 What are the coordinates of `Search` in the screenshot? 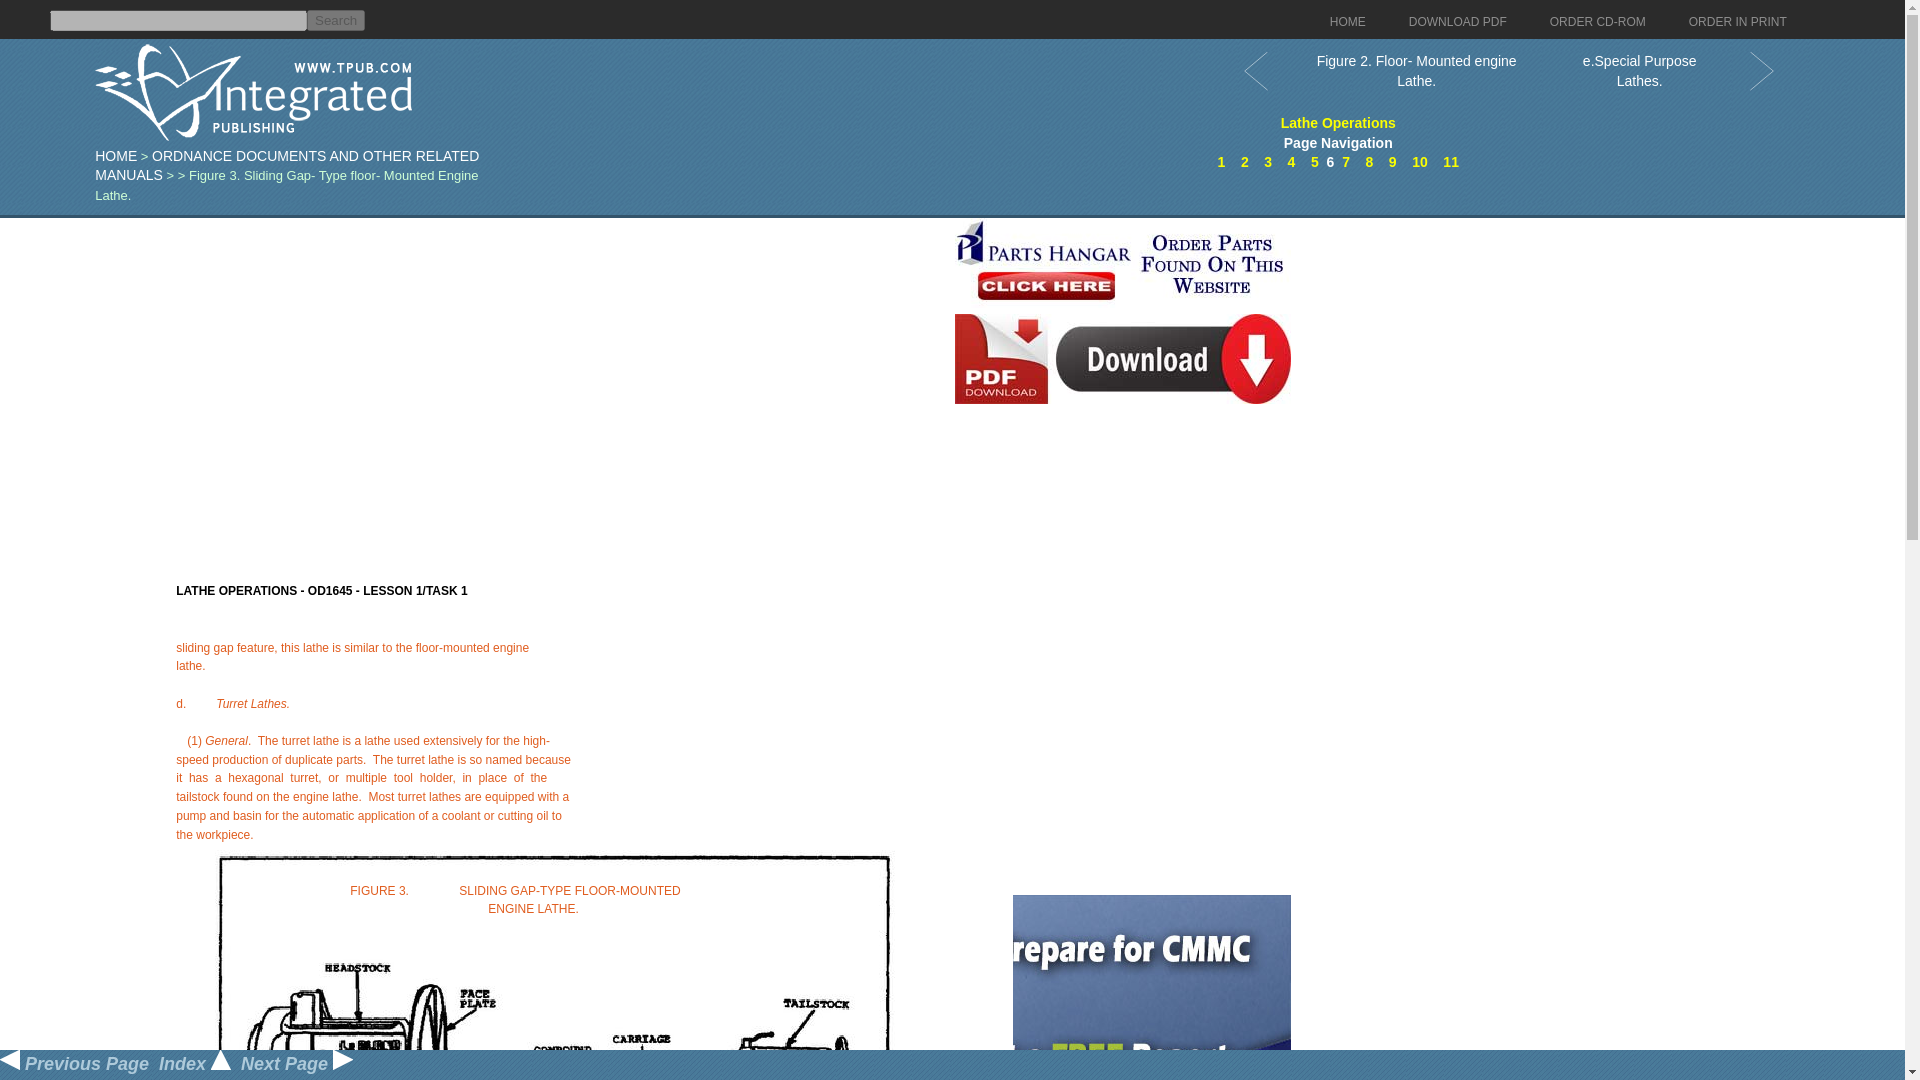 It's located at (336, 20).